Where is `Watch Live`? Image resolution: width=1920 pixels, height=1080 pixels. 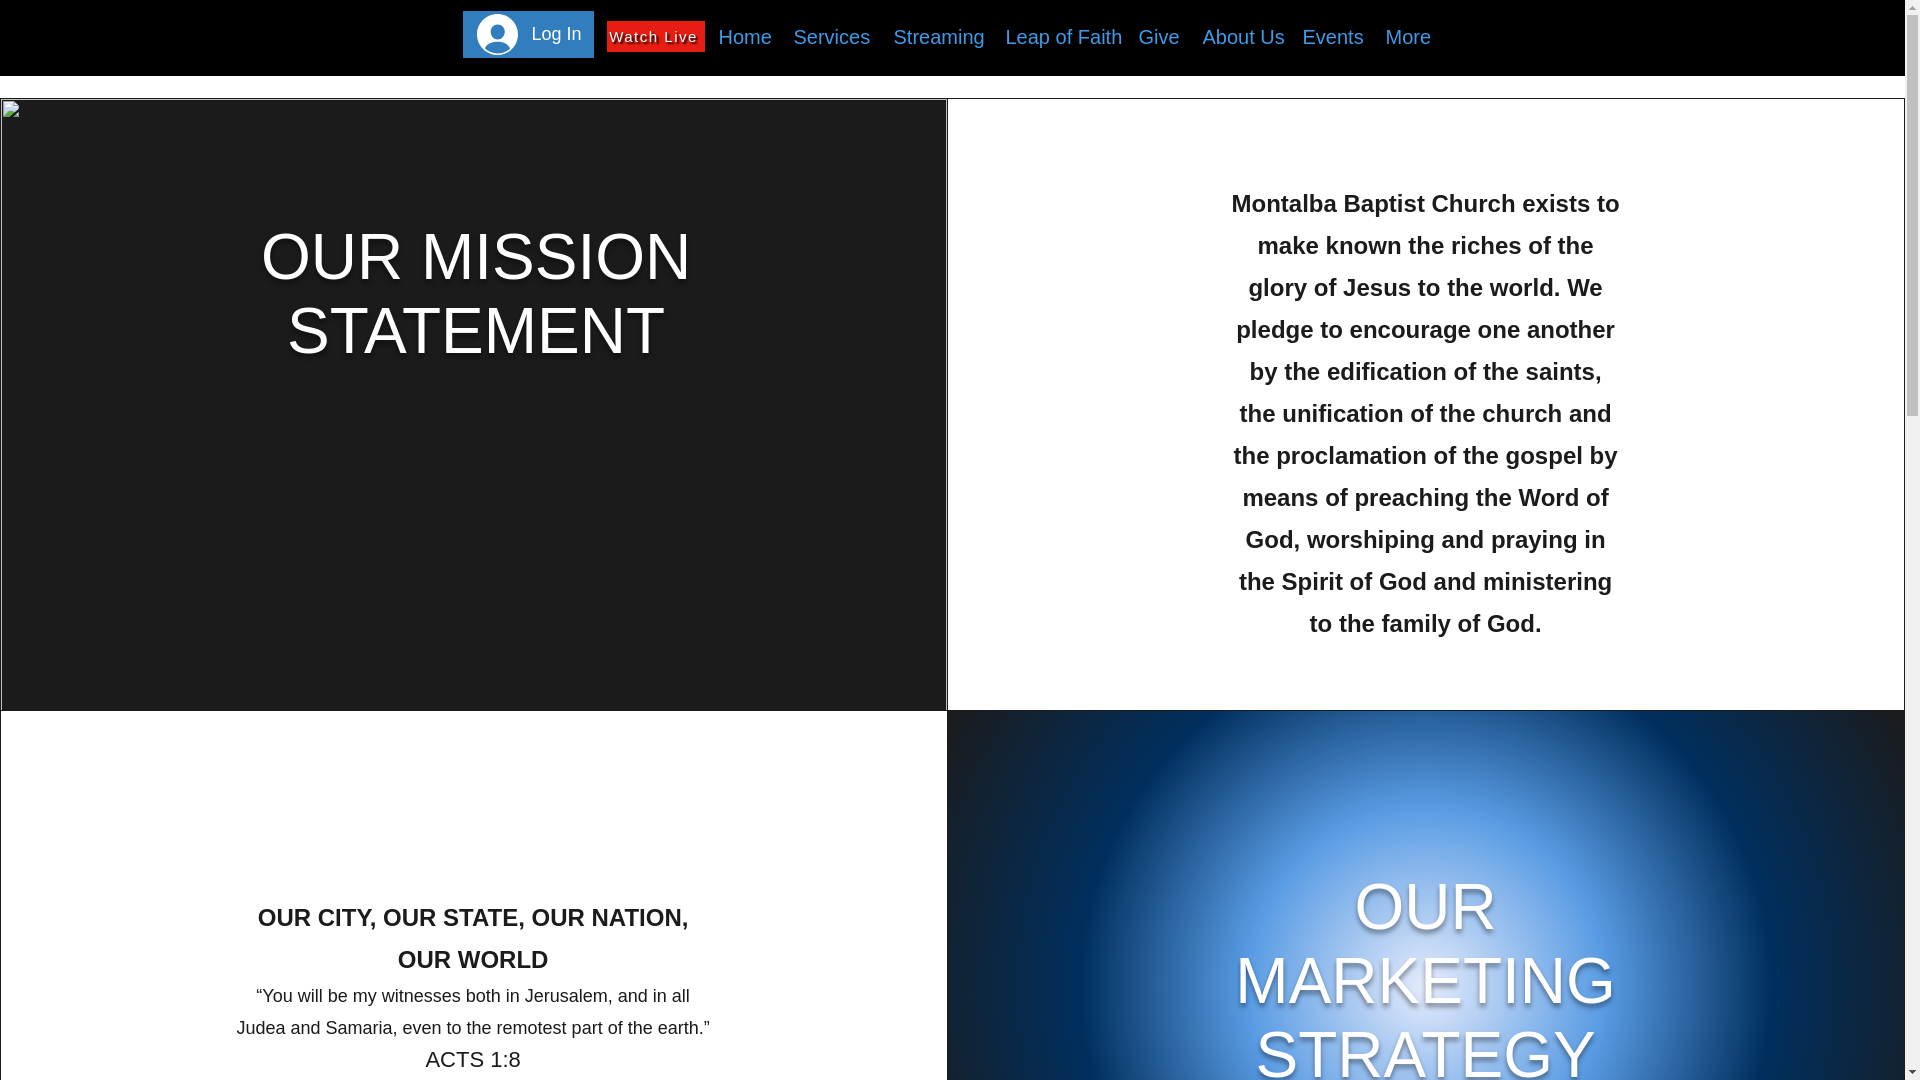
Watch Live is located at coordinates (655, 36).